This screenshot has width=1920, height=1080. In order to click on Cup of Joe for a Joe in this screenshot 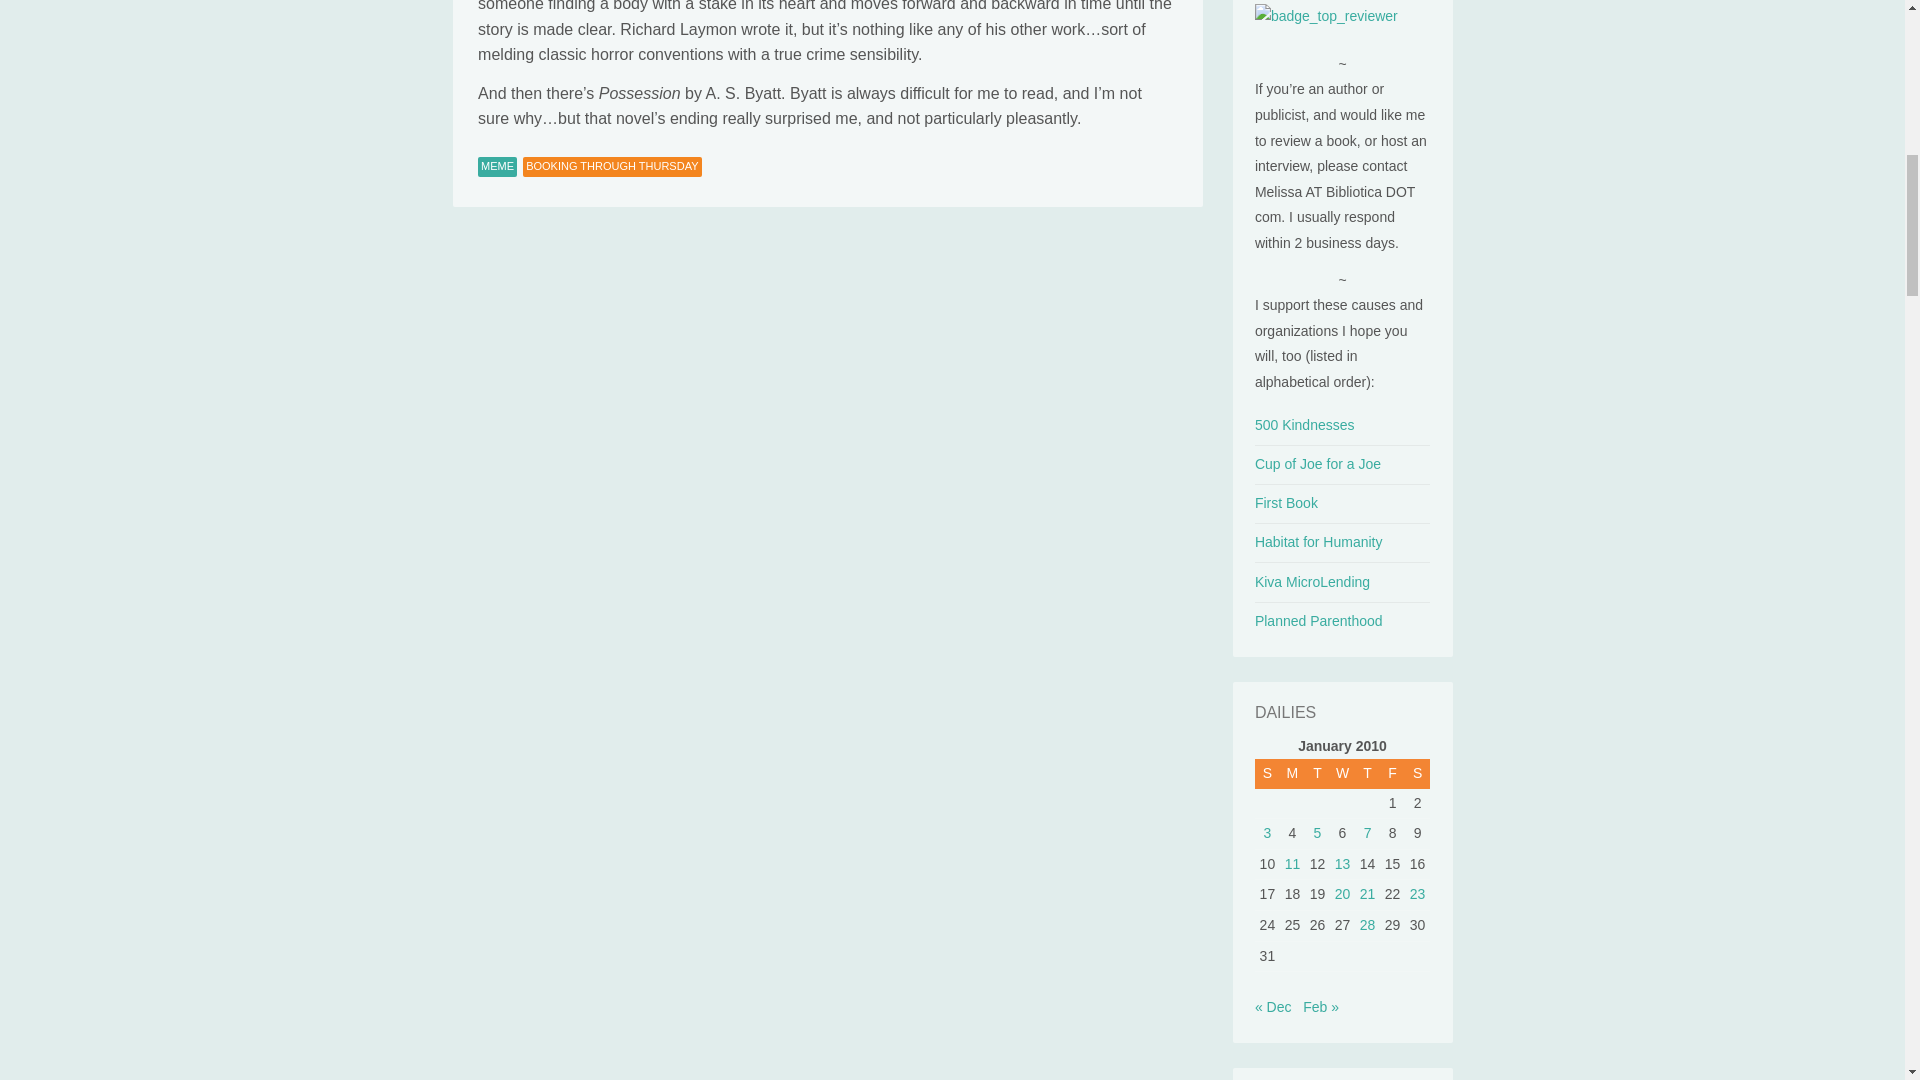, I will do `click(1318, 463)`.